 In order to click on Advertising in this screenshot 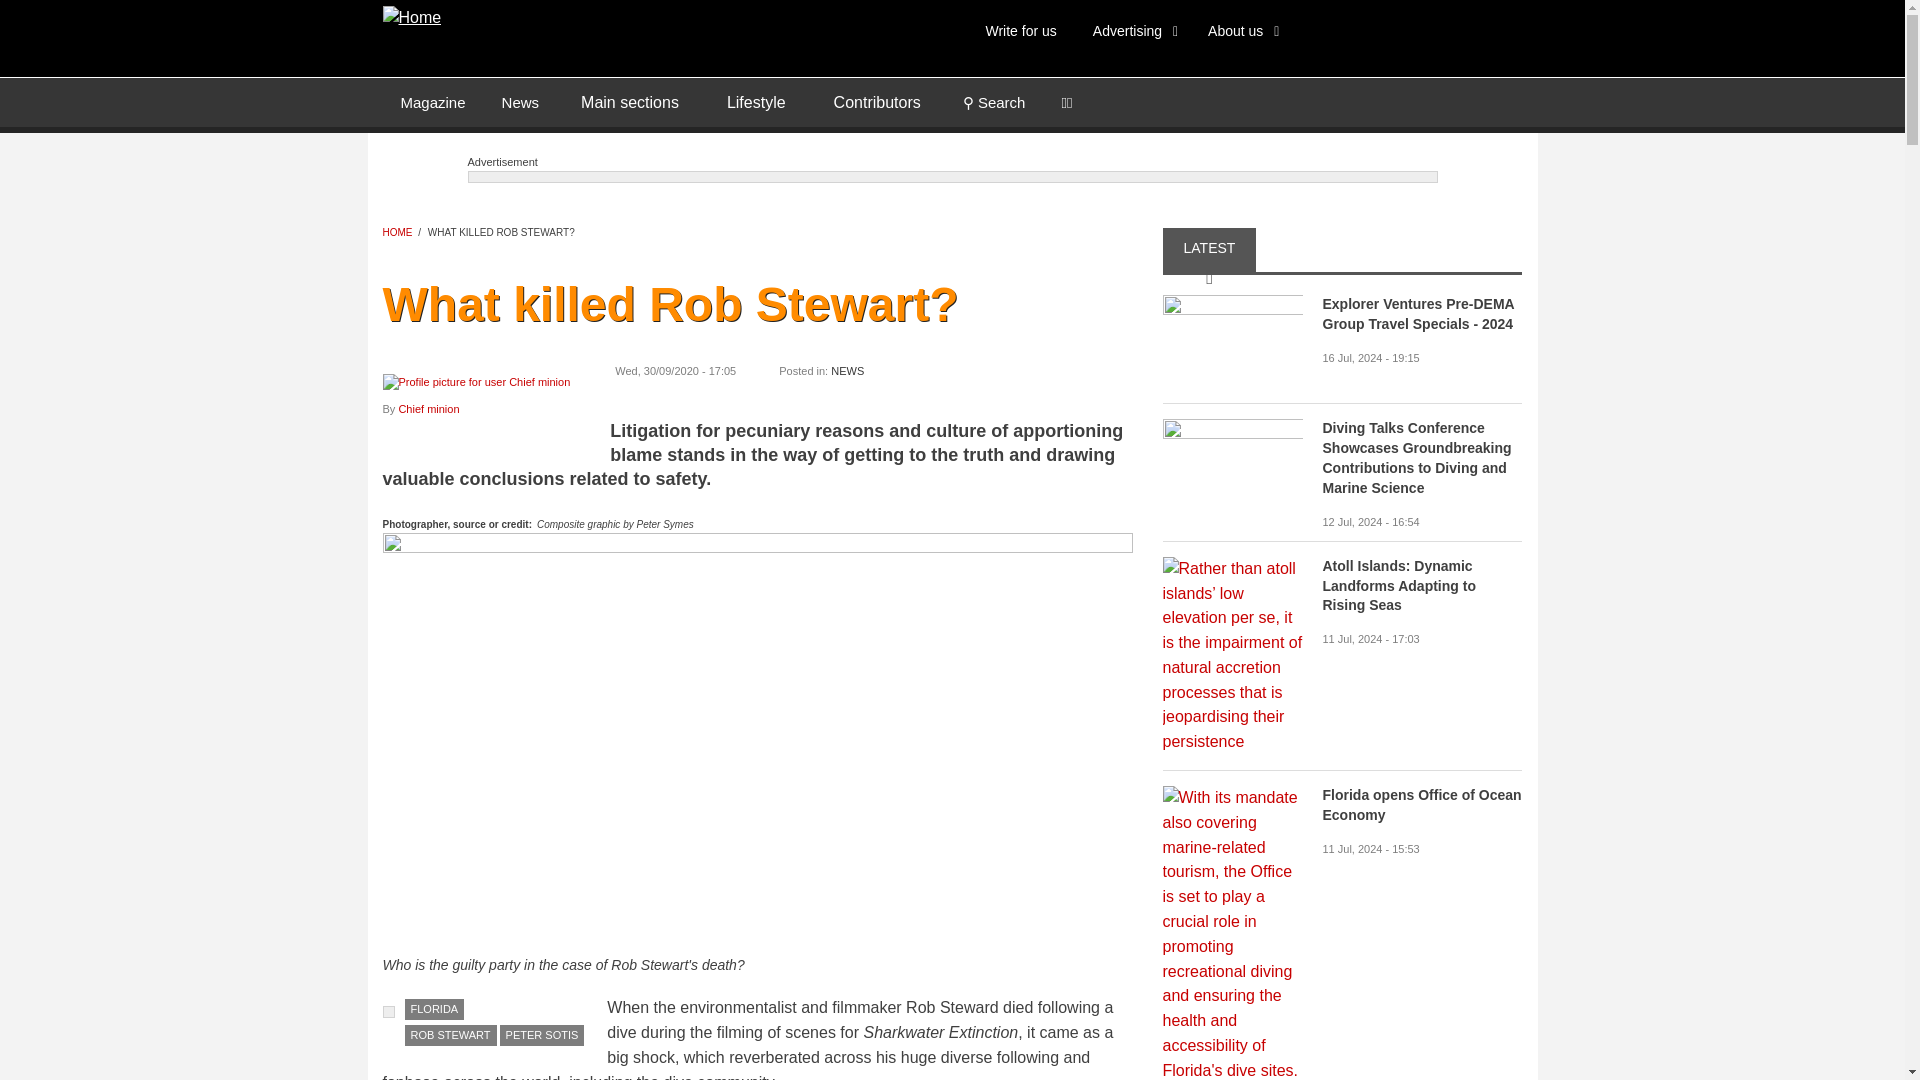, I will do `click(1132, 30)`.